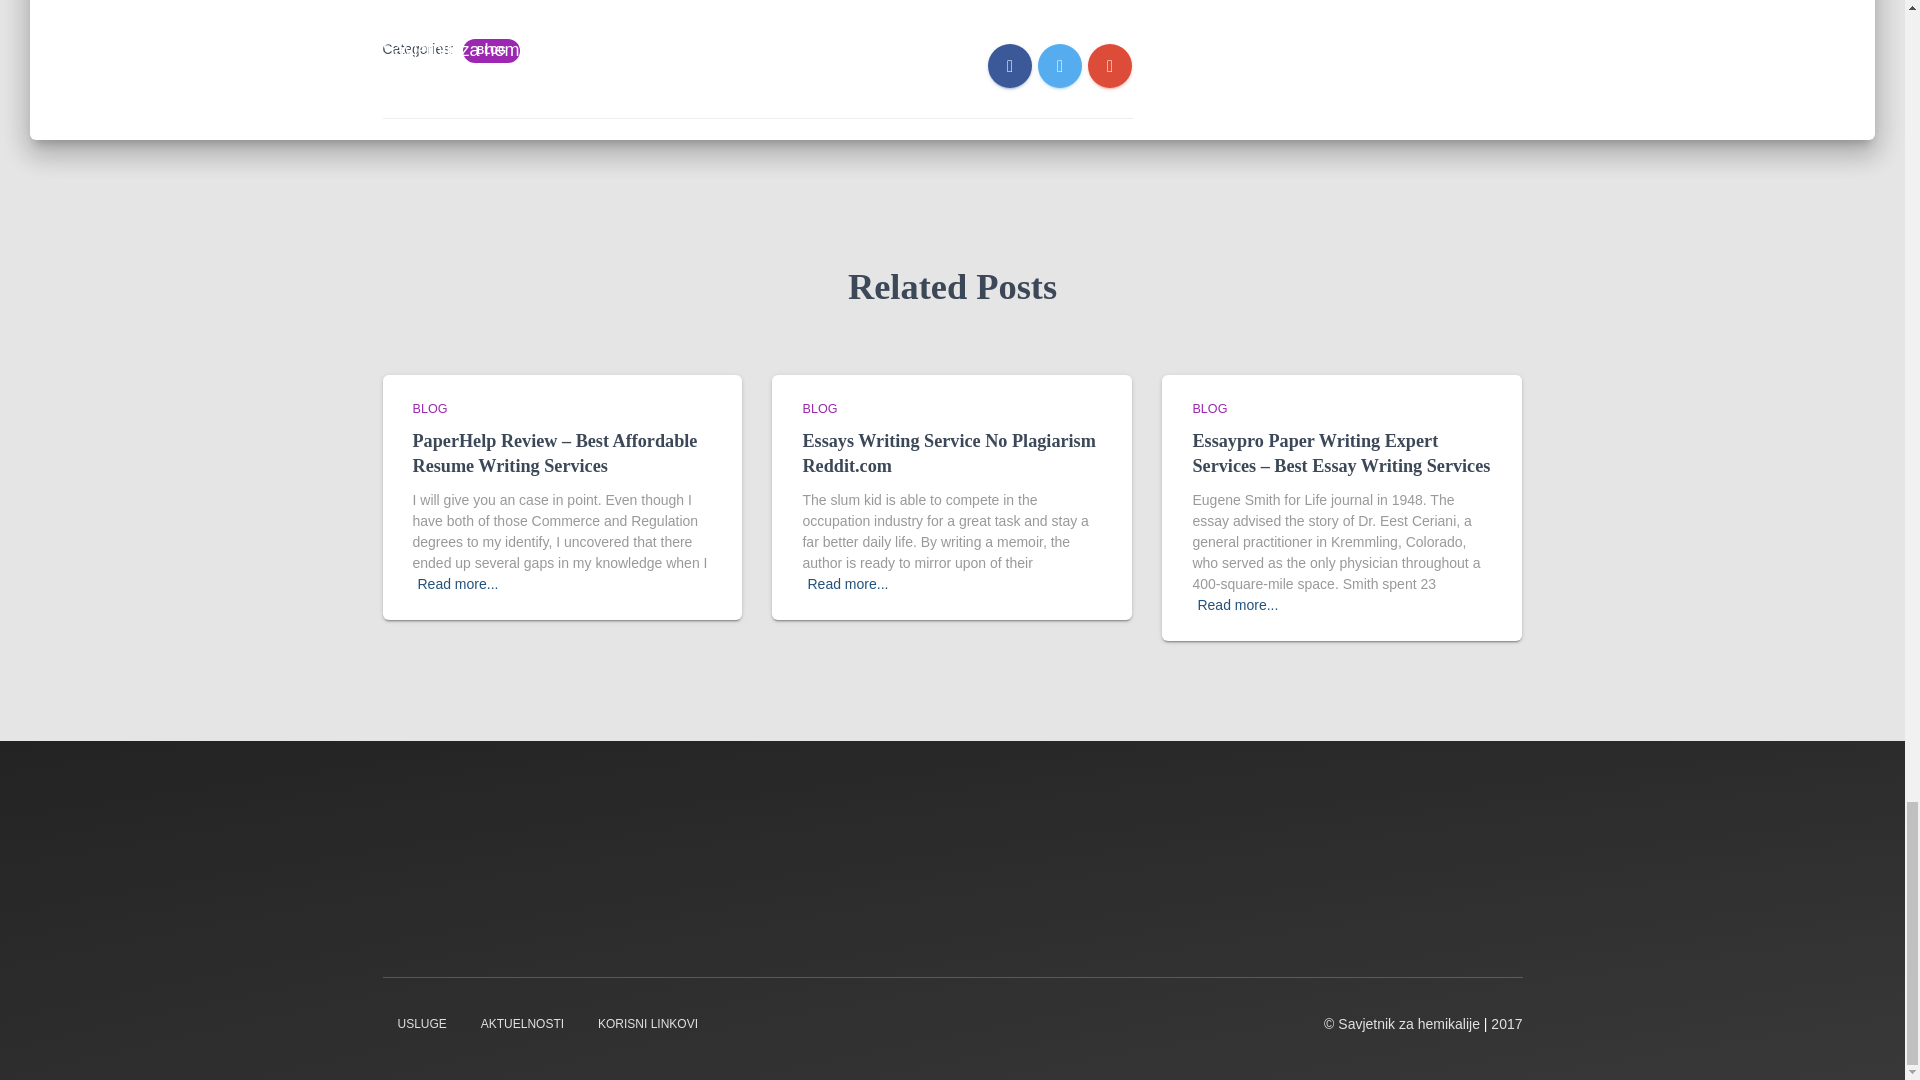  Describe the element at coordinates (846, 584) in the screenshot. I see `Read more...` at that location.